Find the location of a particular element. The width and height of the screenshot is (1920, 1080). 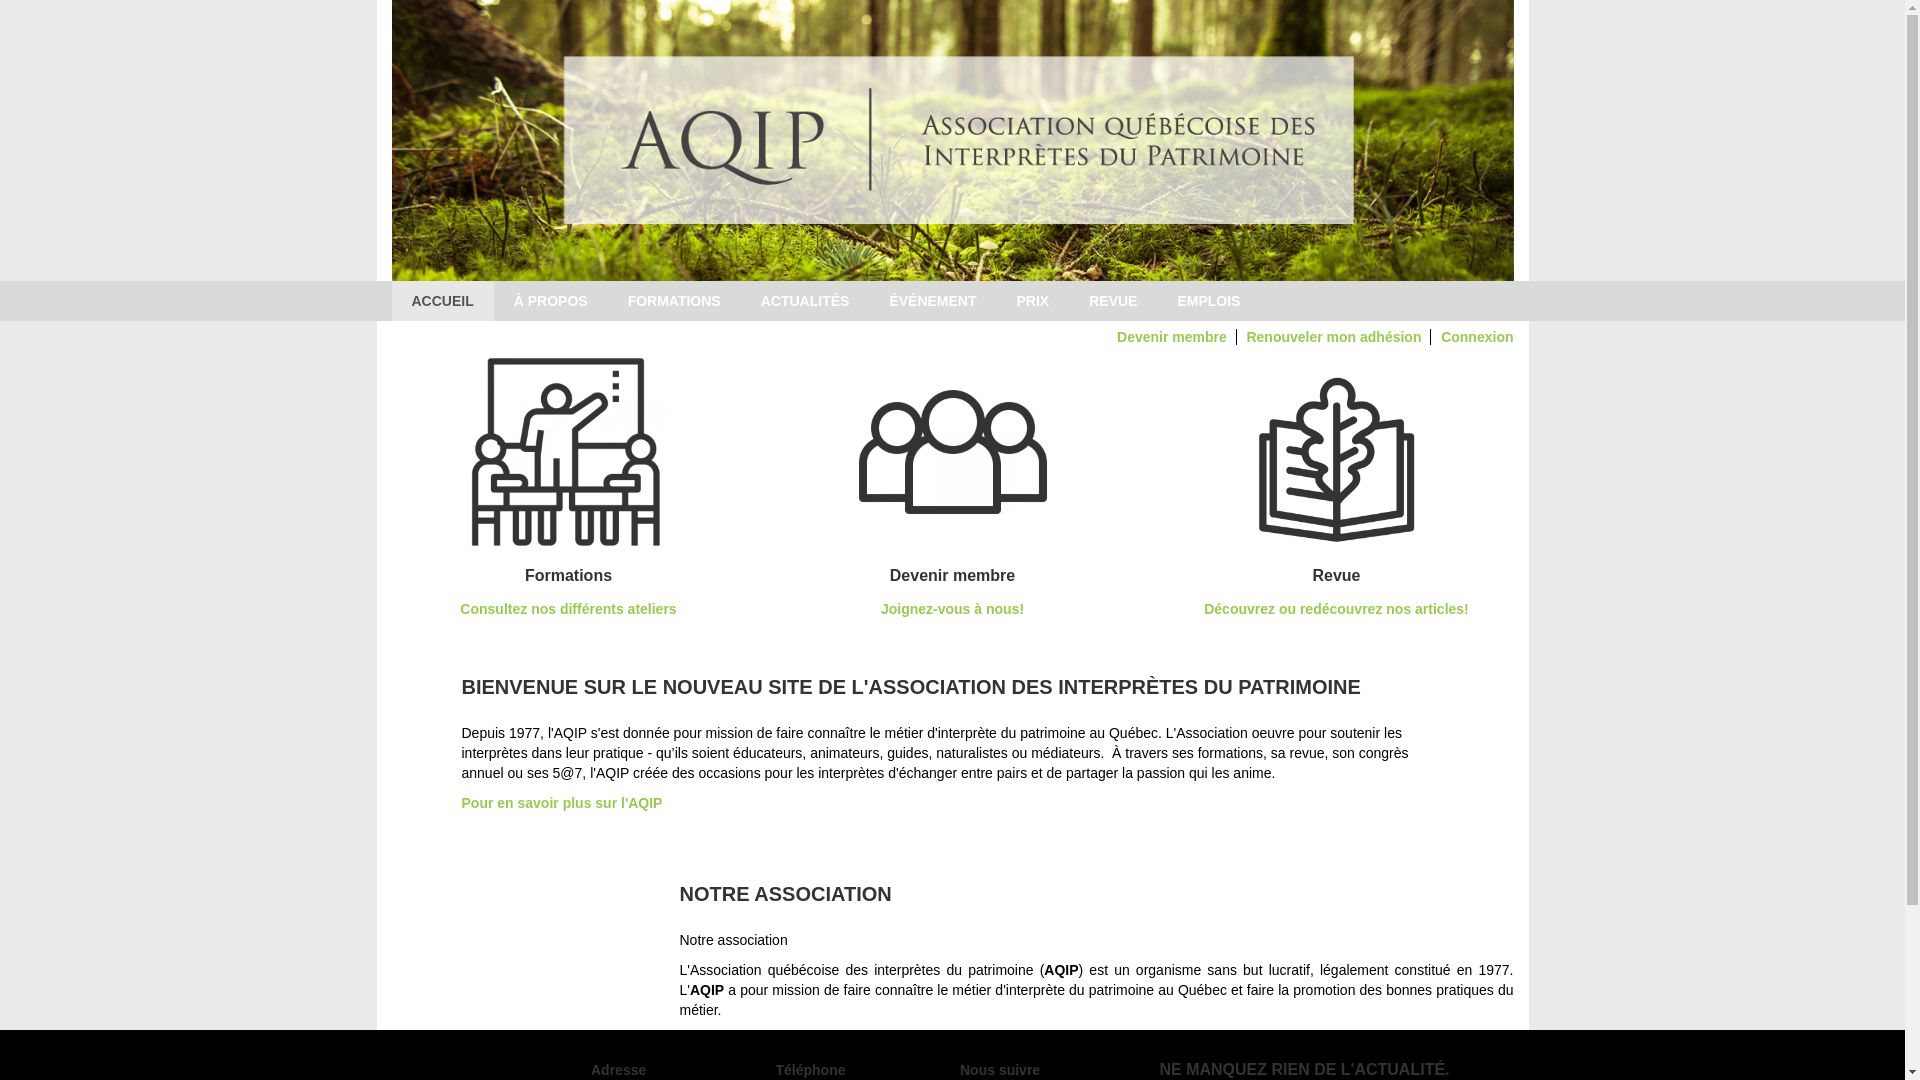

Connexion is located at coordinates (1477, 337).